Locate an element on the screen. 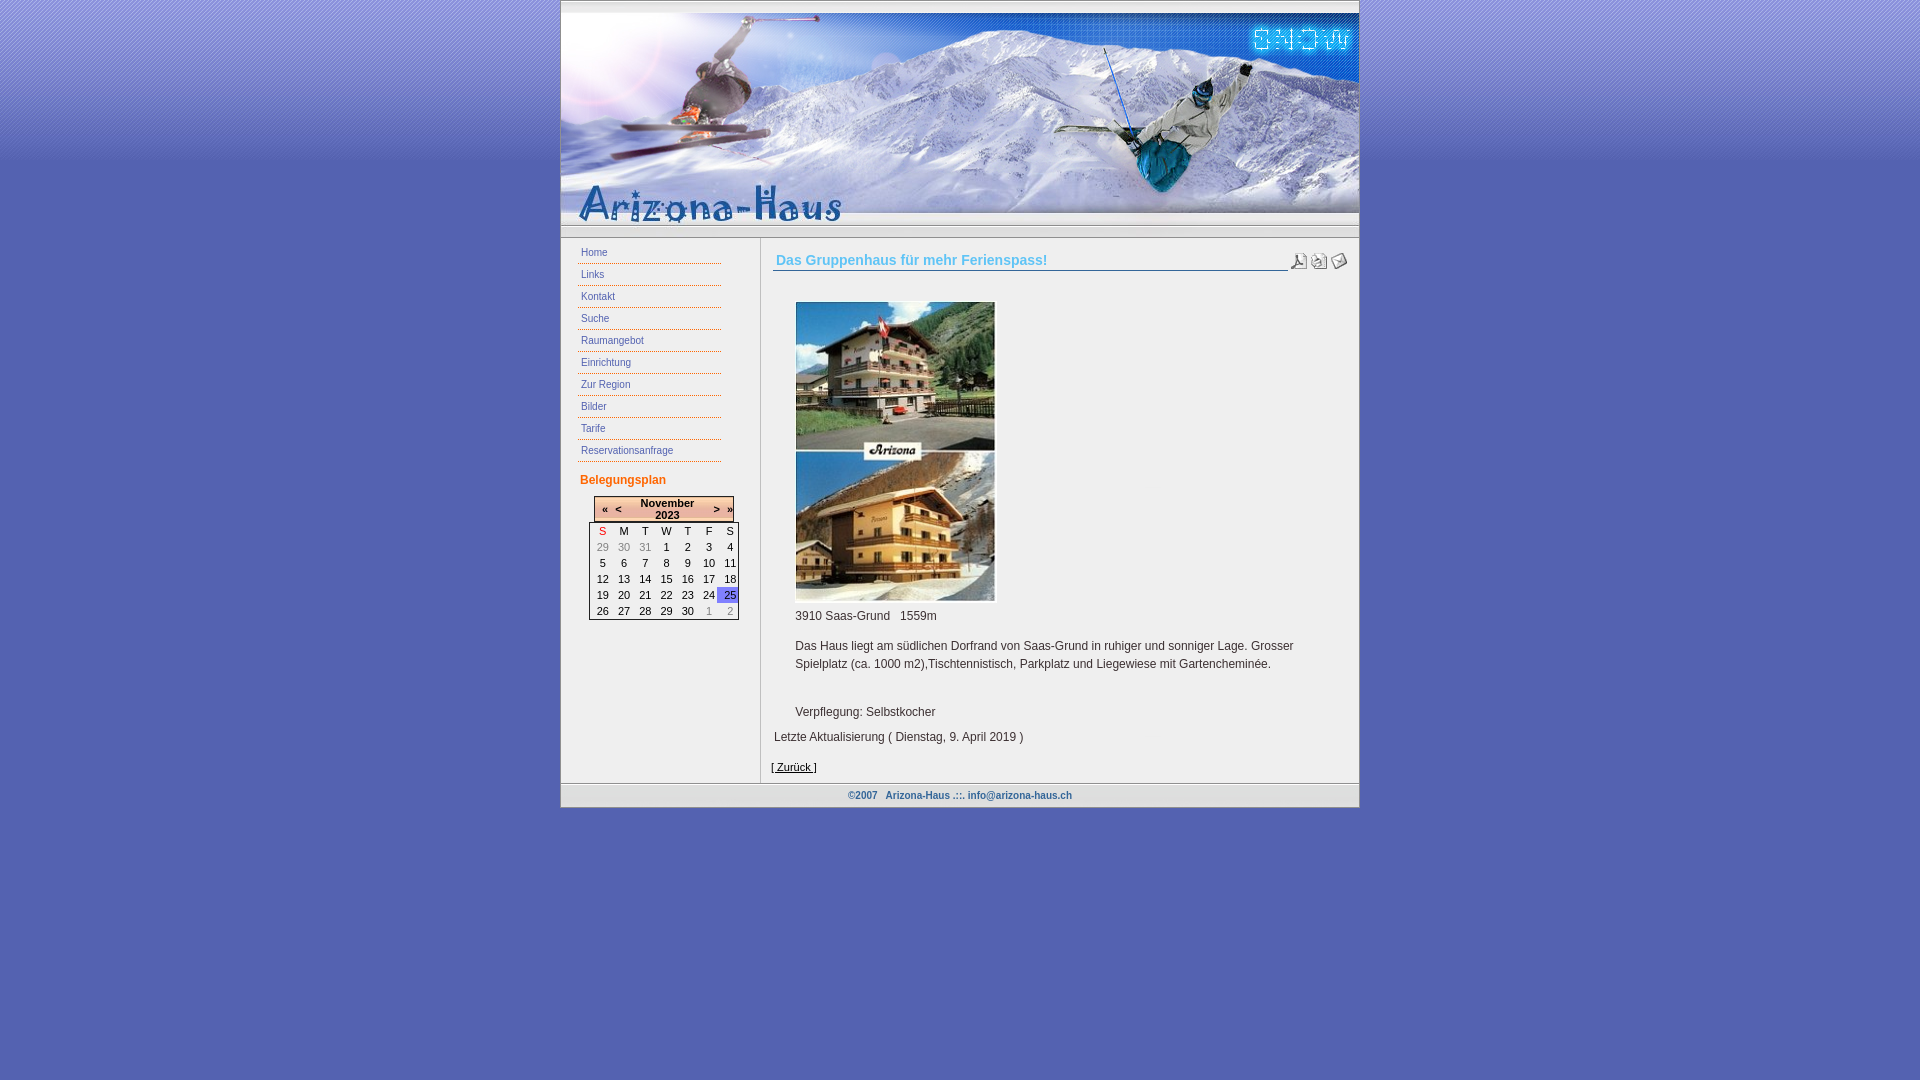 The height and width of the screenshot is (1080, 1920). 29 is located at coordinates (666, 611).